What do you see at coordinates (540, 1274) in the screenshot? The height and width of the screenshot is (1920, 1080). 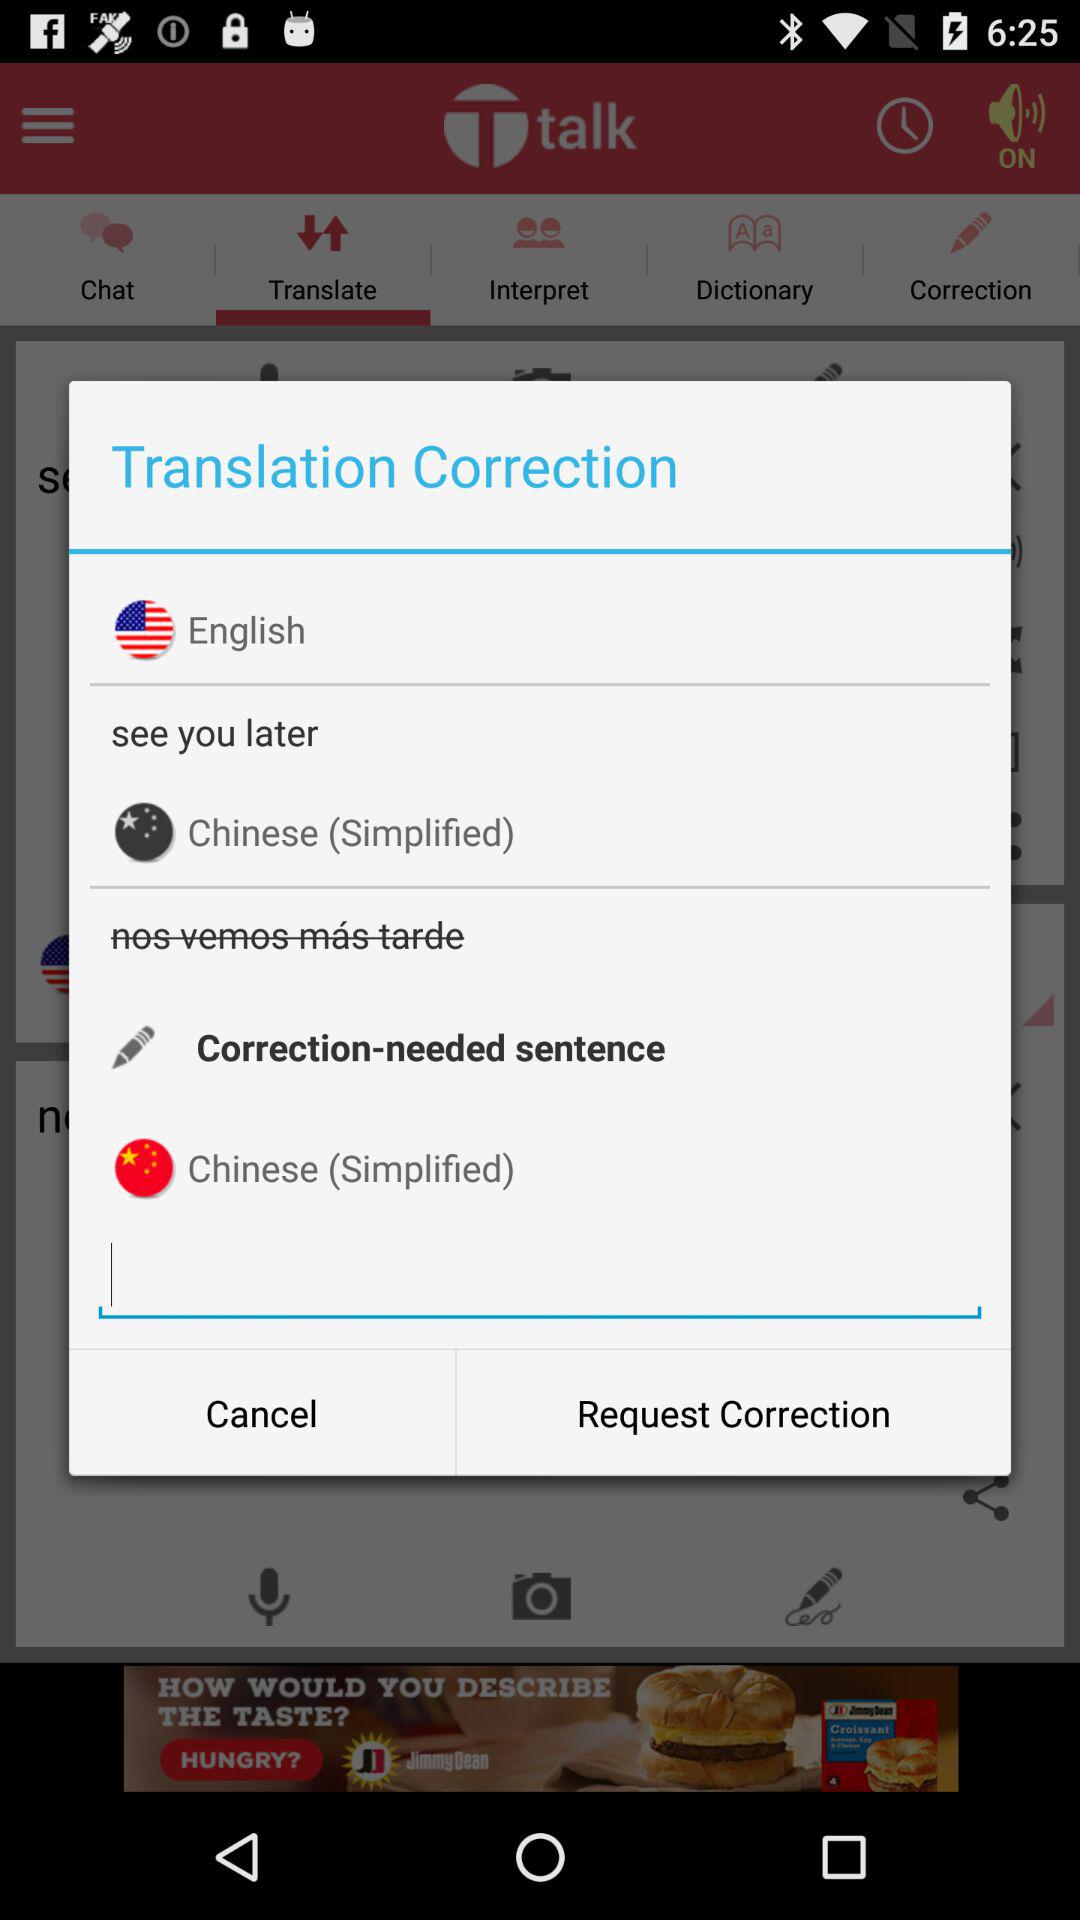 I see `go to the translation tab` at bounding box center [540, 1274].